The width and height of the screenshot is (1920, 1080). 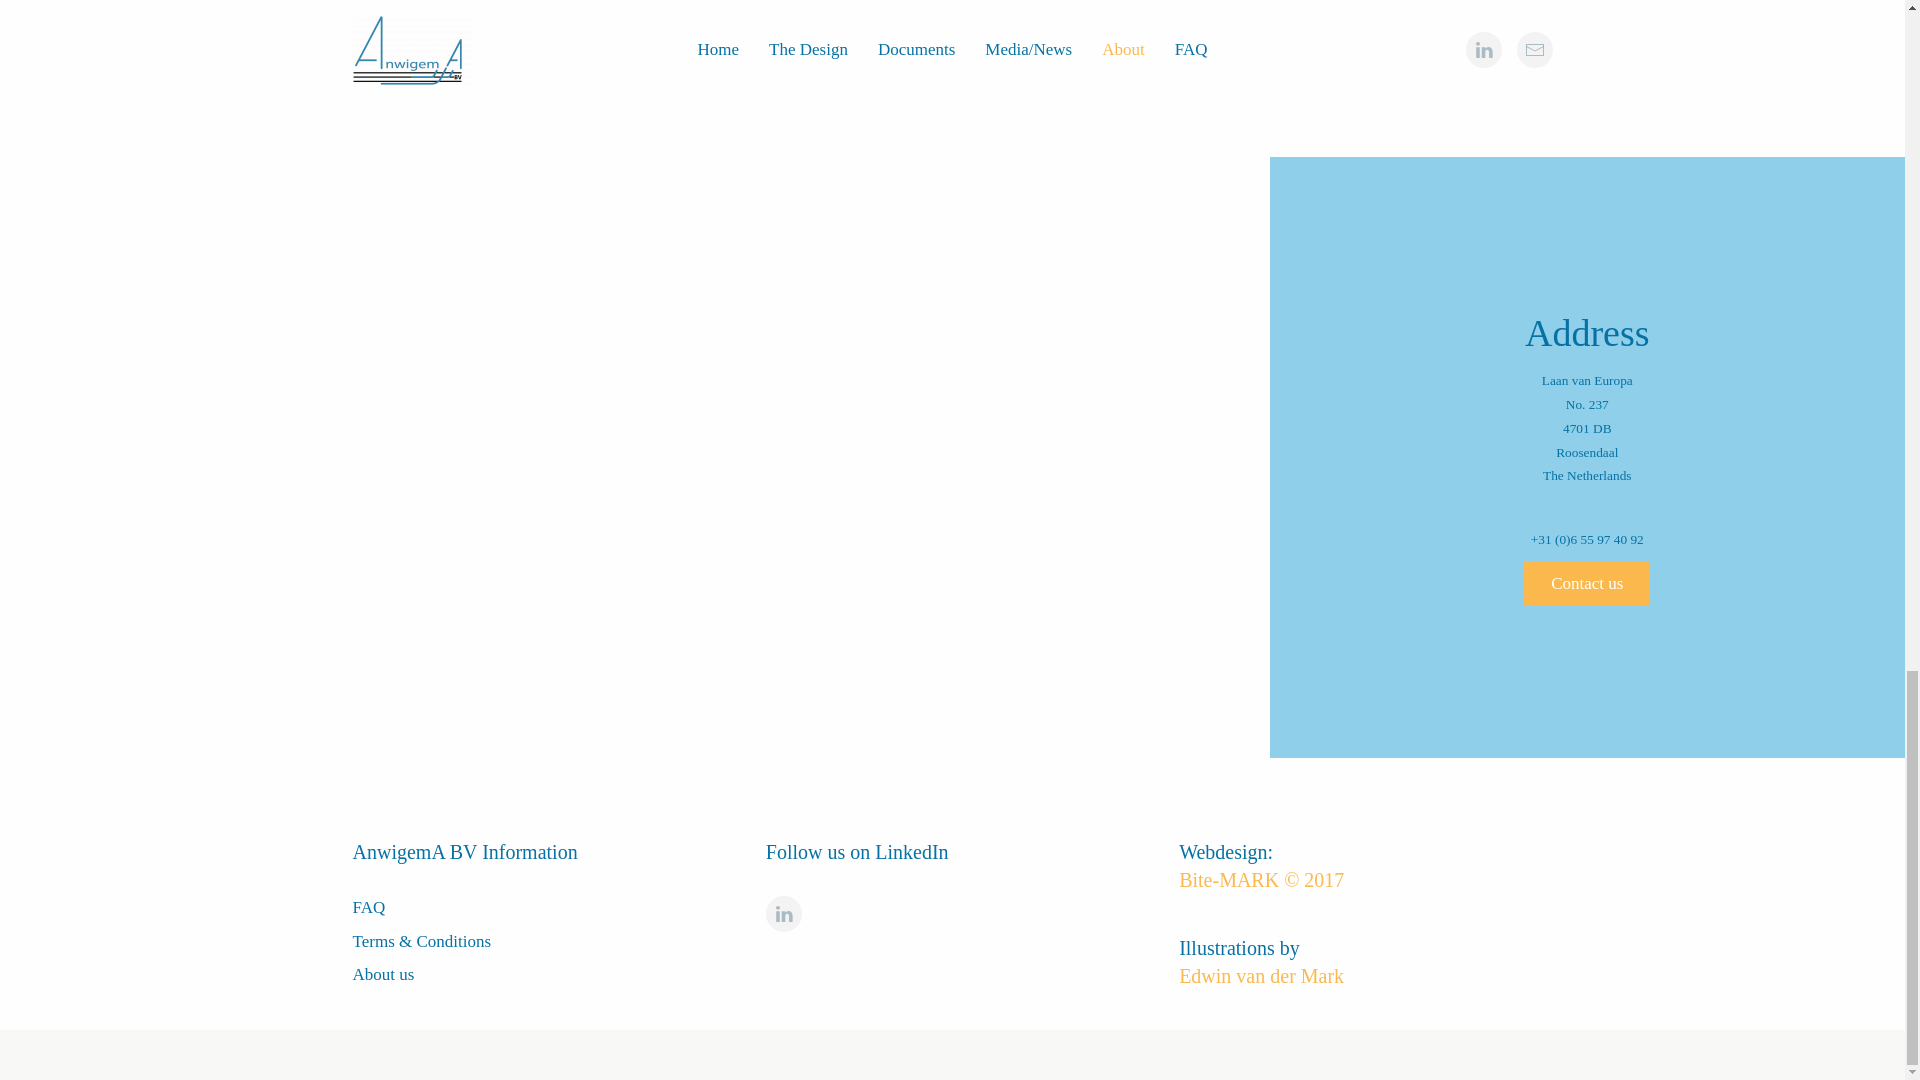 What do you see at coordinates (382, 974) in the screenshot?
I see `About us` at bounding box center [382, 974].